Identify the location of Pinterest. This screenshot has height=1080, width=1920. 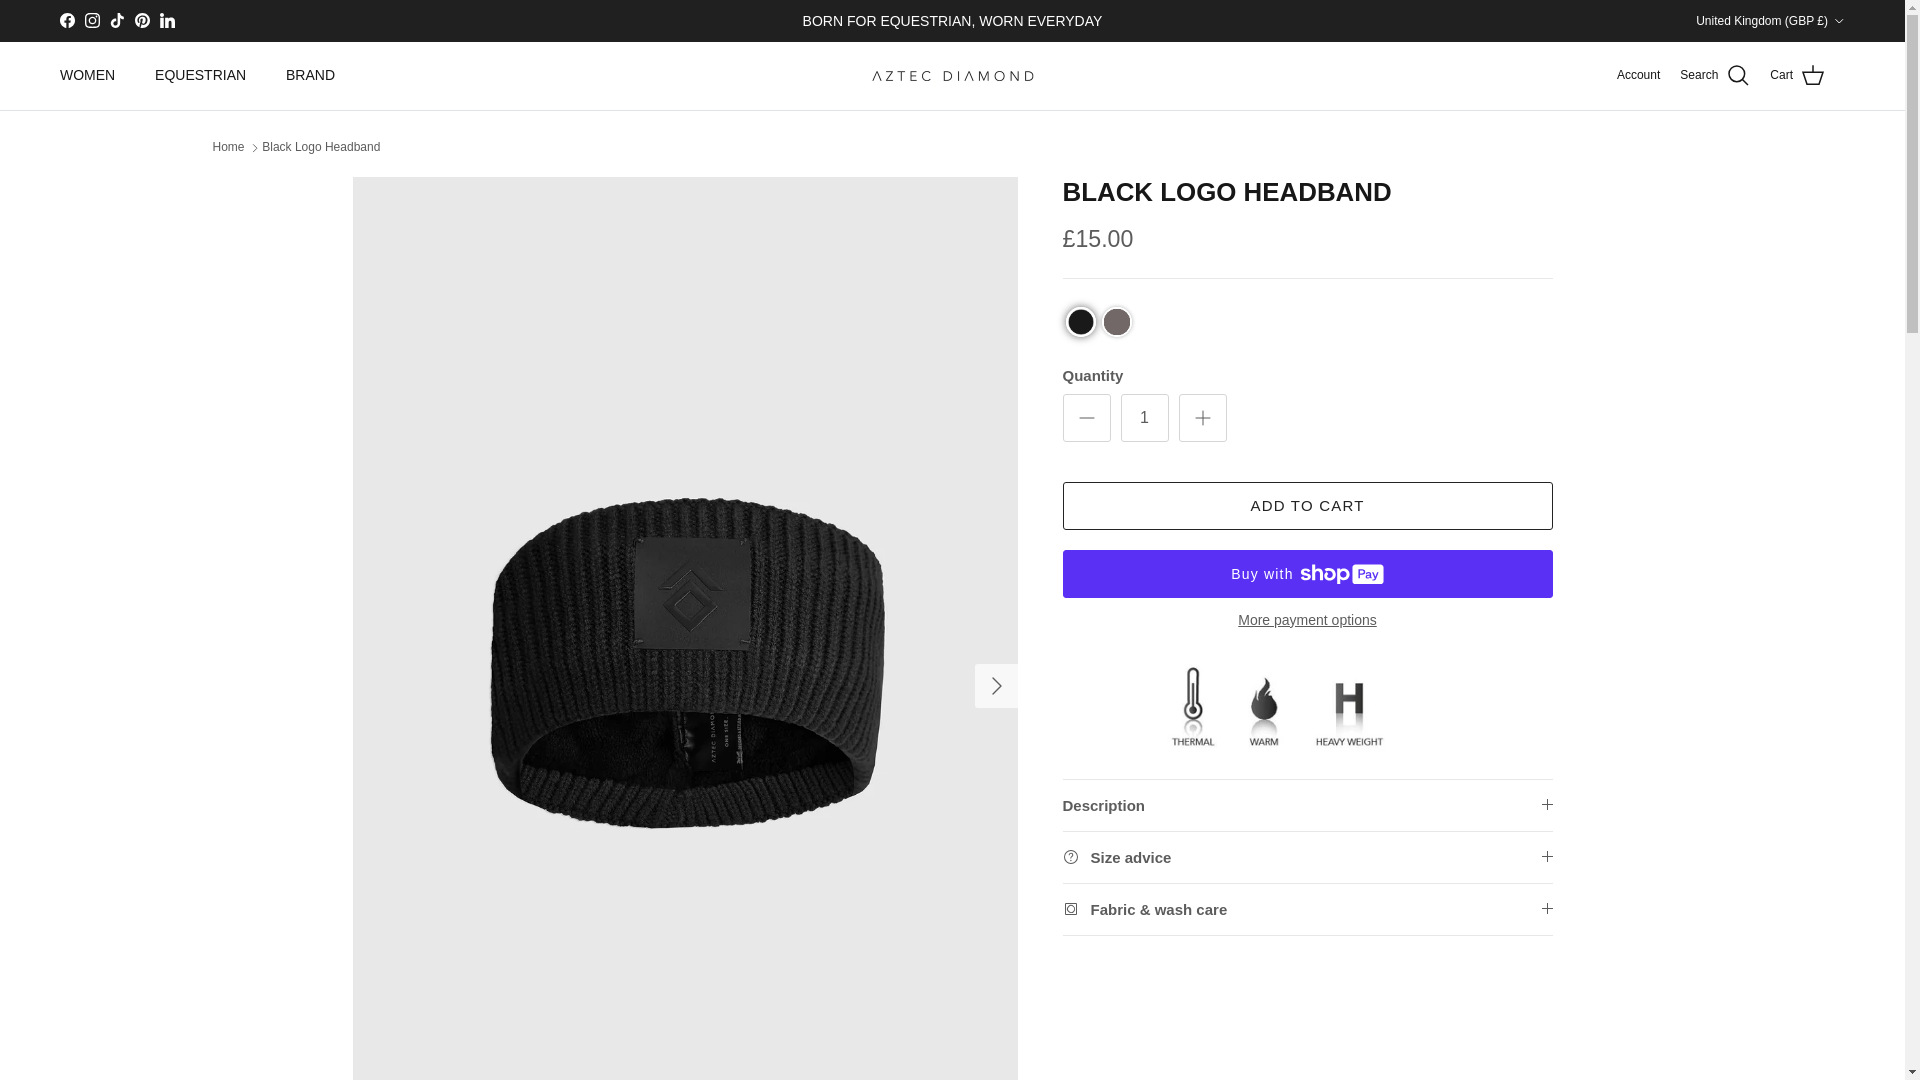
(142, 20).